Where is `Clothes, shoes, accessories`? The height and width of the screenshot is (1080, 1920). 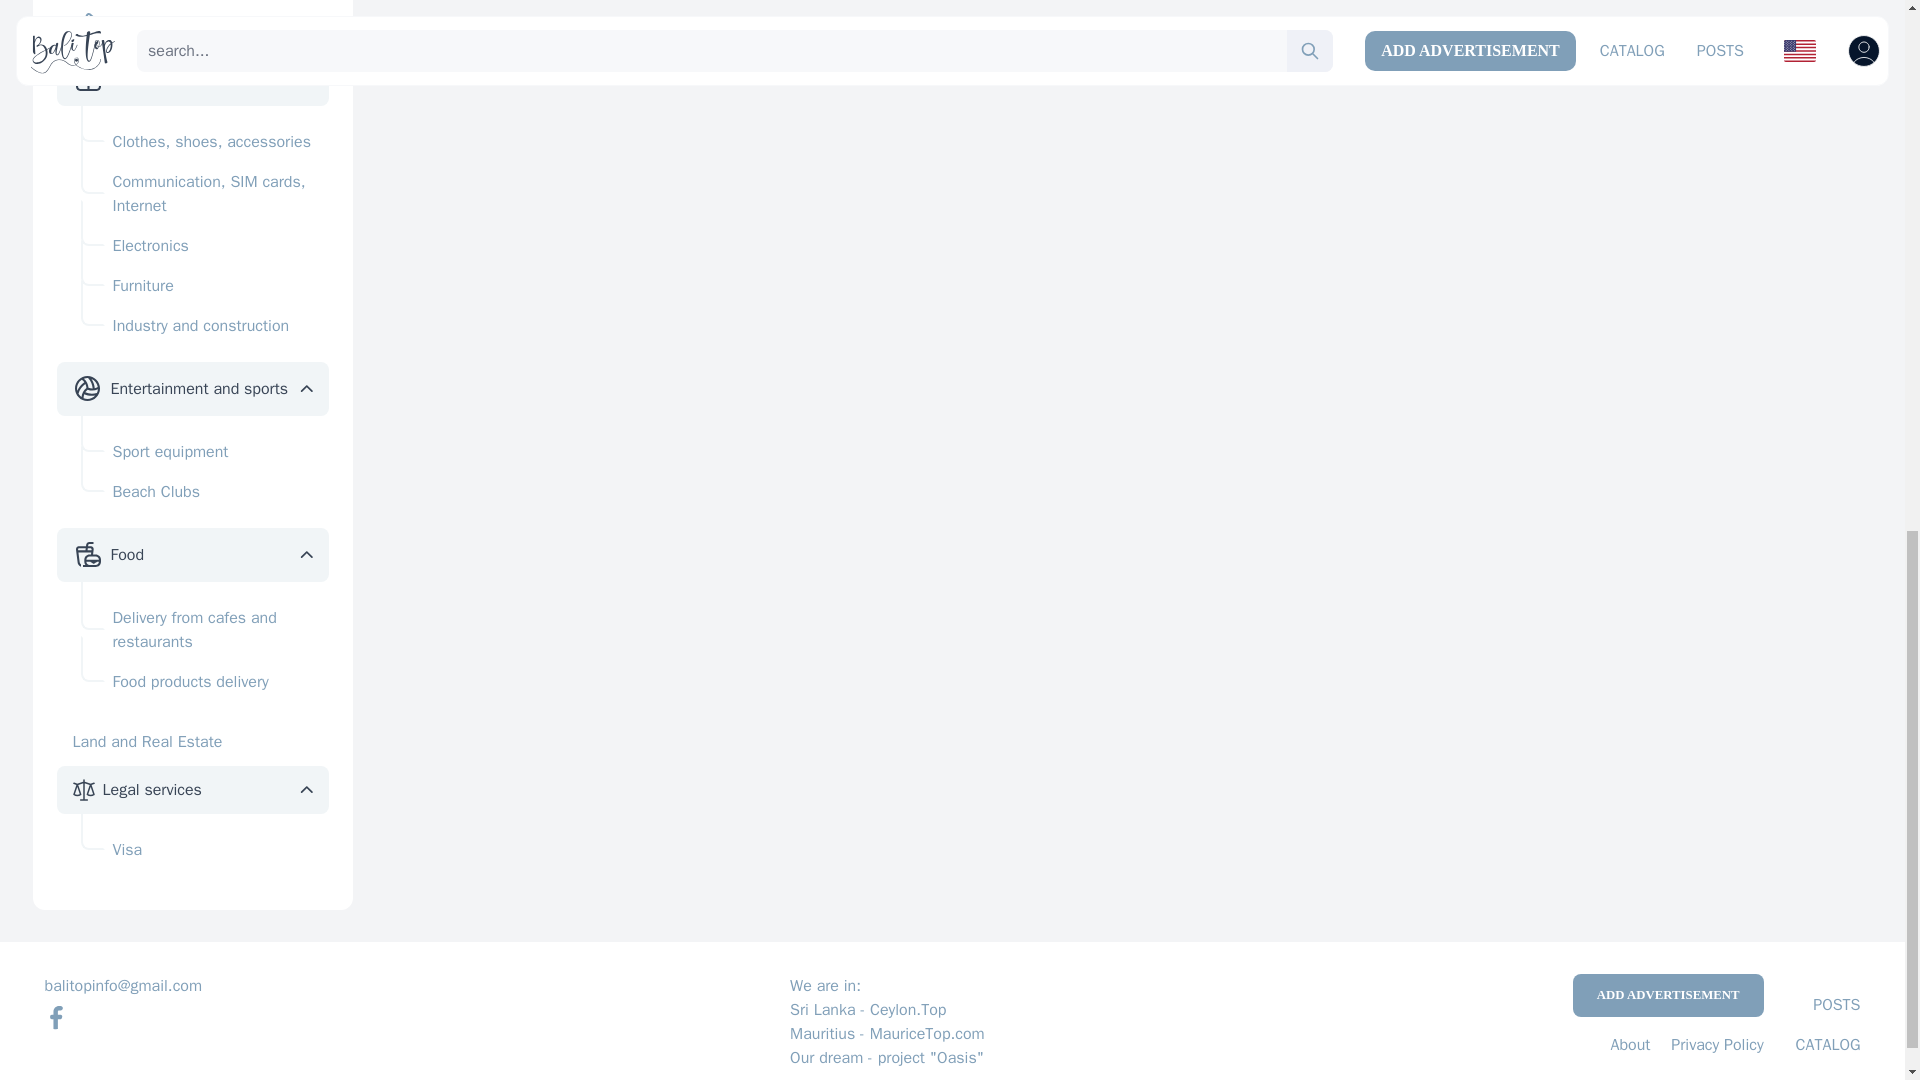 Clothes, shoes, accessories is located at coordinates (204, 142).